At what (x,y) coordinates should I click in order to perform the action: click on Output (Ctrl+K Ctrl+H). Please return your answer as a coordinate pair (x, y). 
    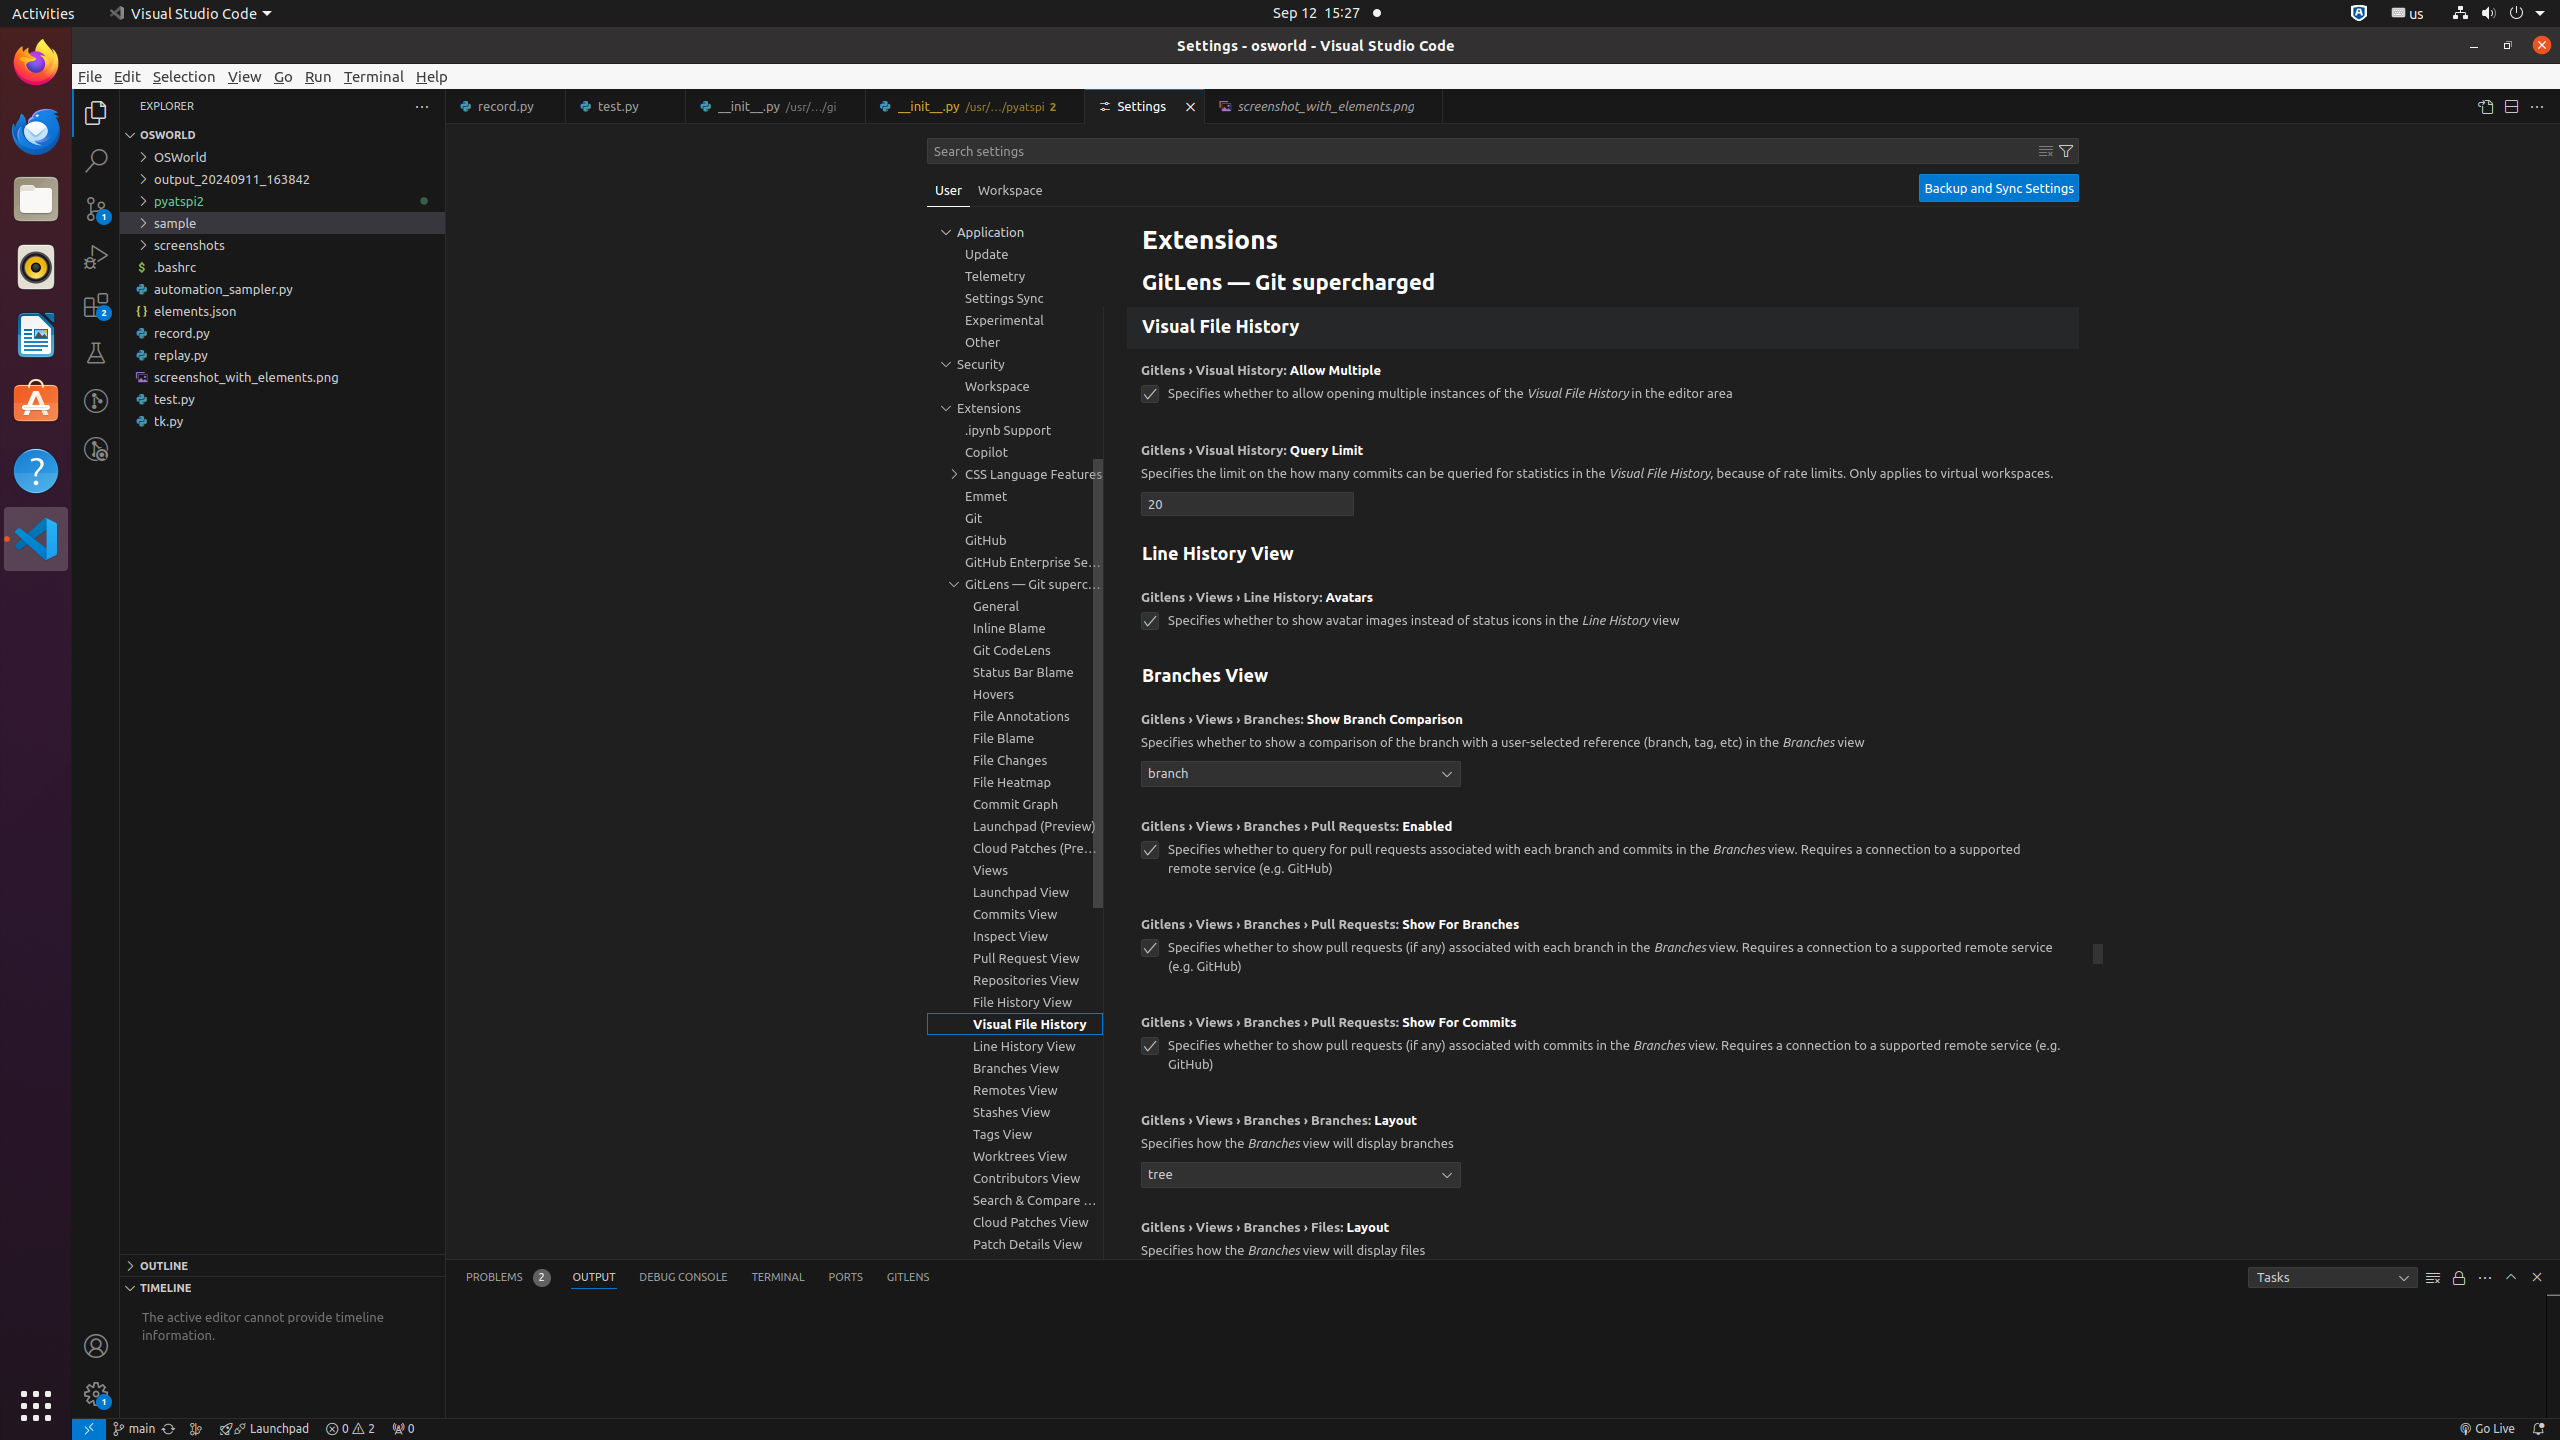
    Looking at the image, I should click on (594, 1278).